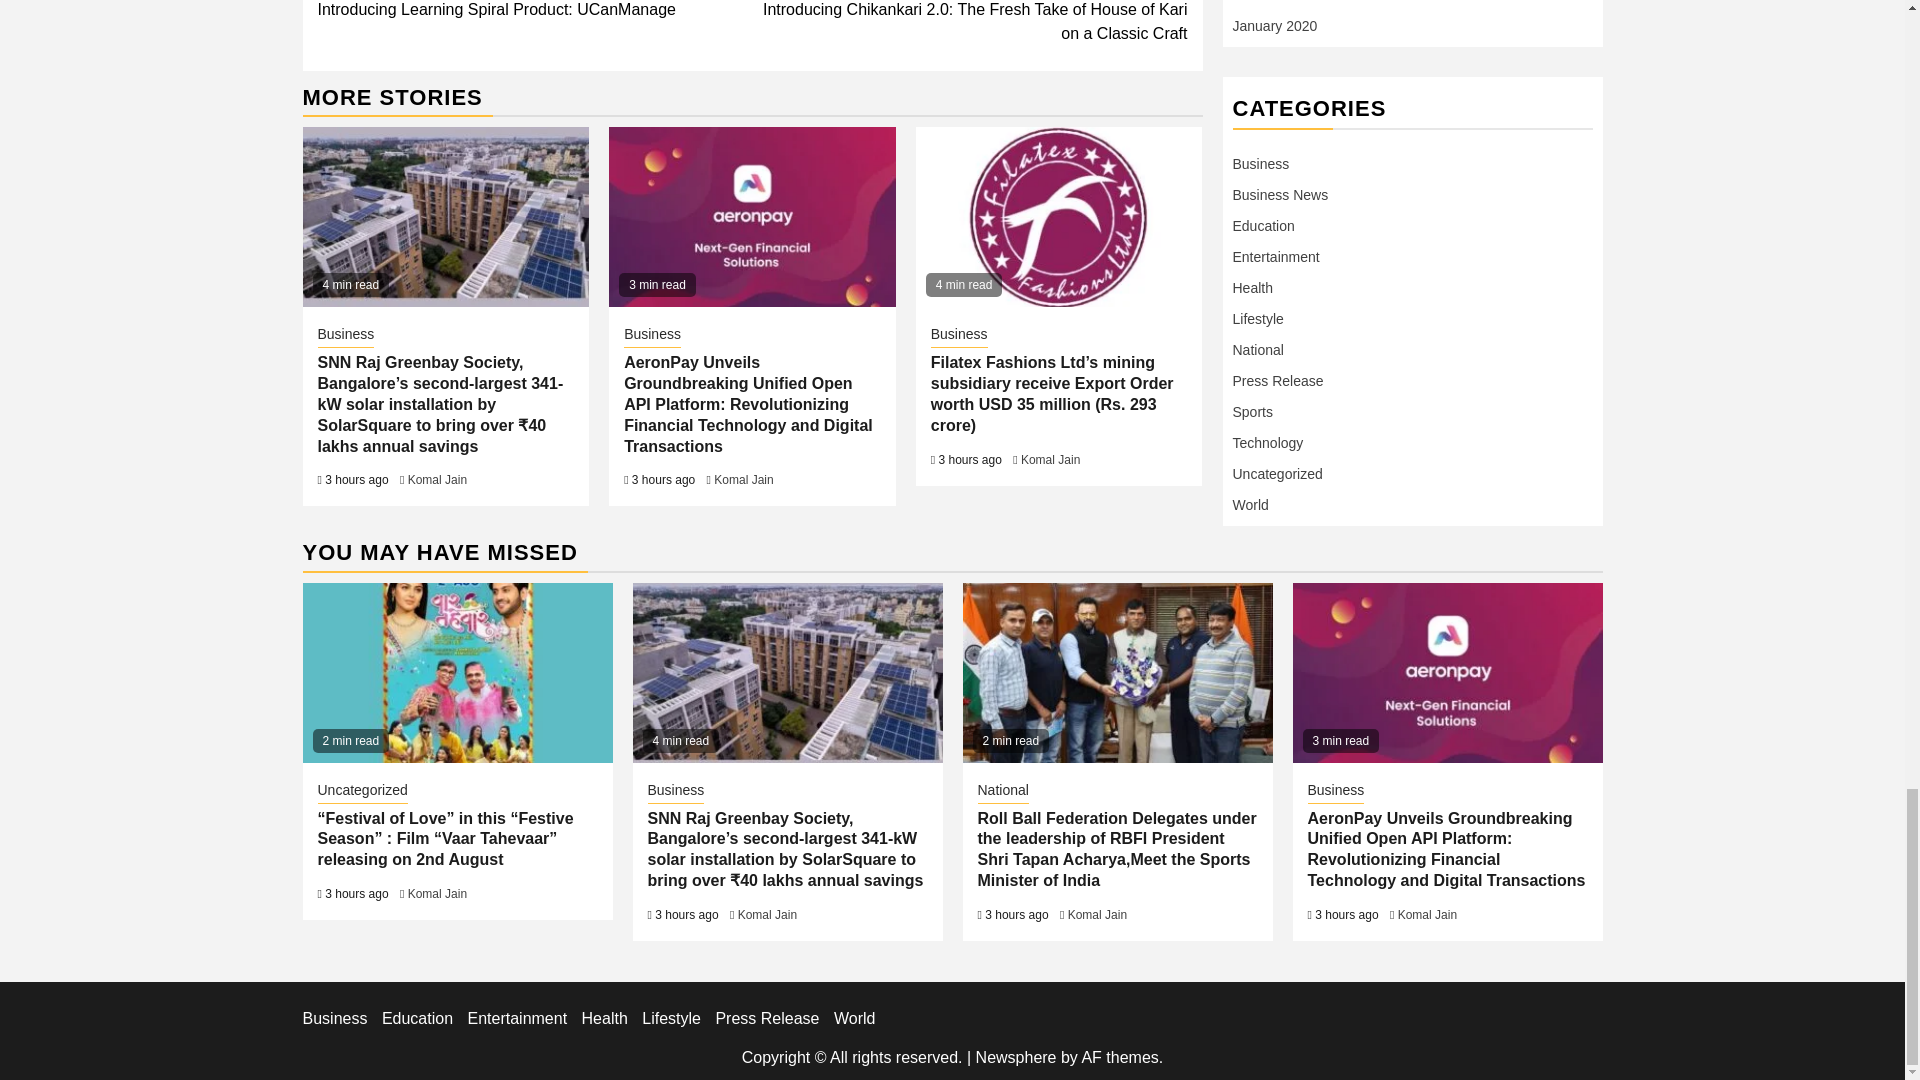 The image size is (1920, 1080). What do you see at coordinates (535, 10) in the screenshot?
I see `Business` at bounding box center [535, 10].